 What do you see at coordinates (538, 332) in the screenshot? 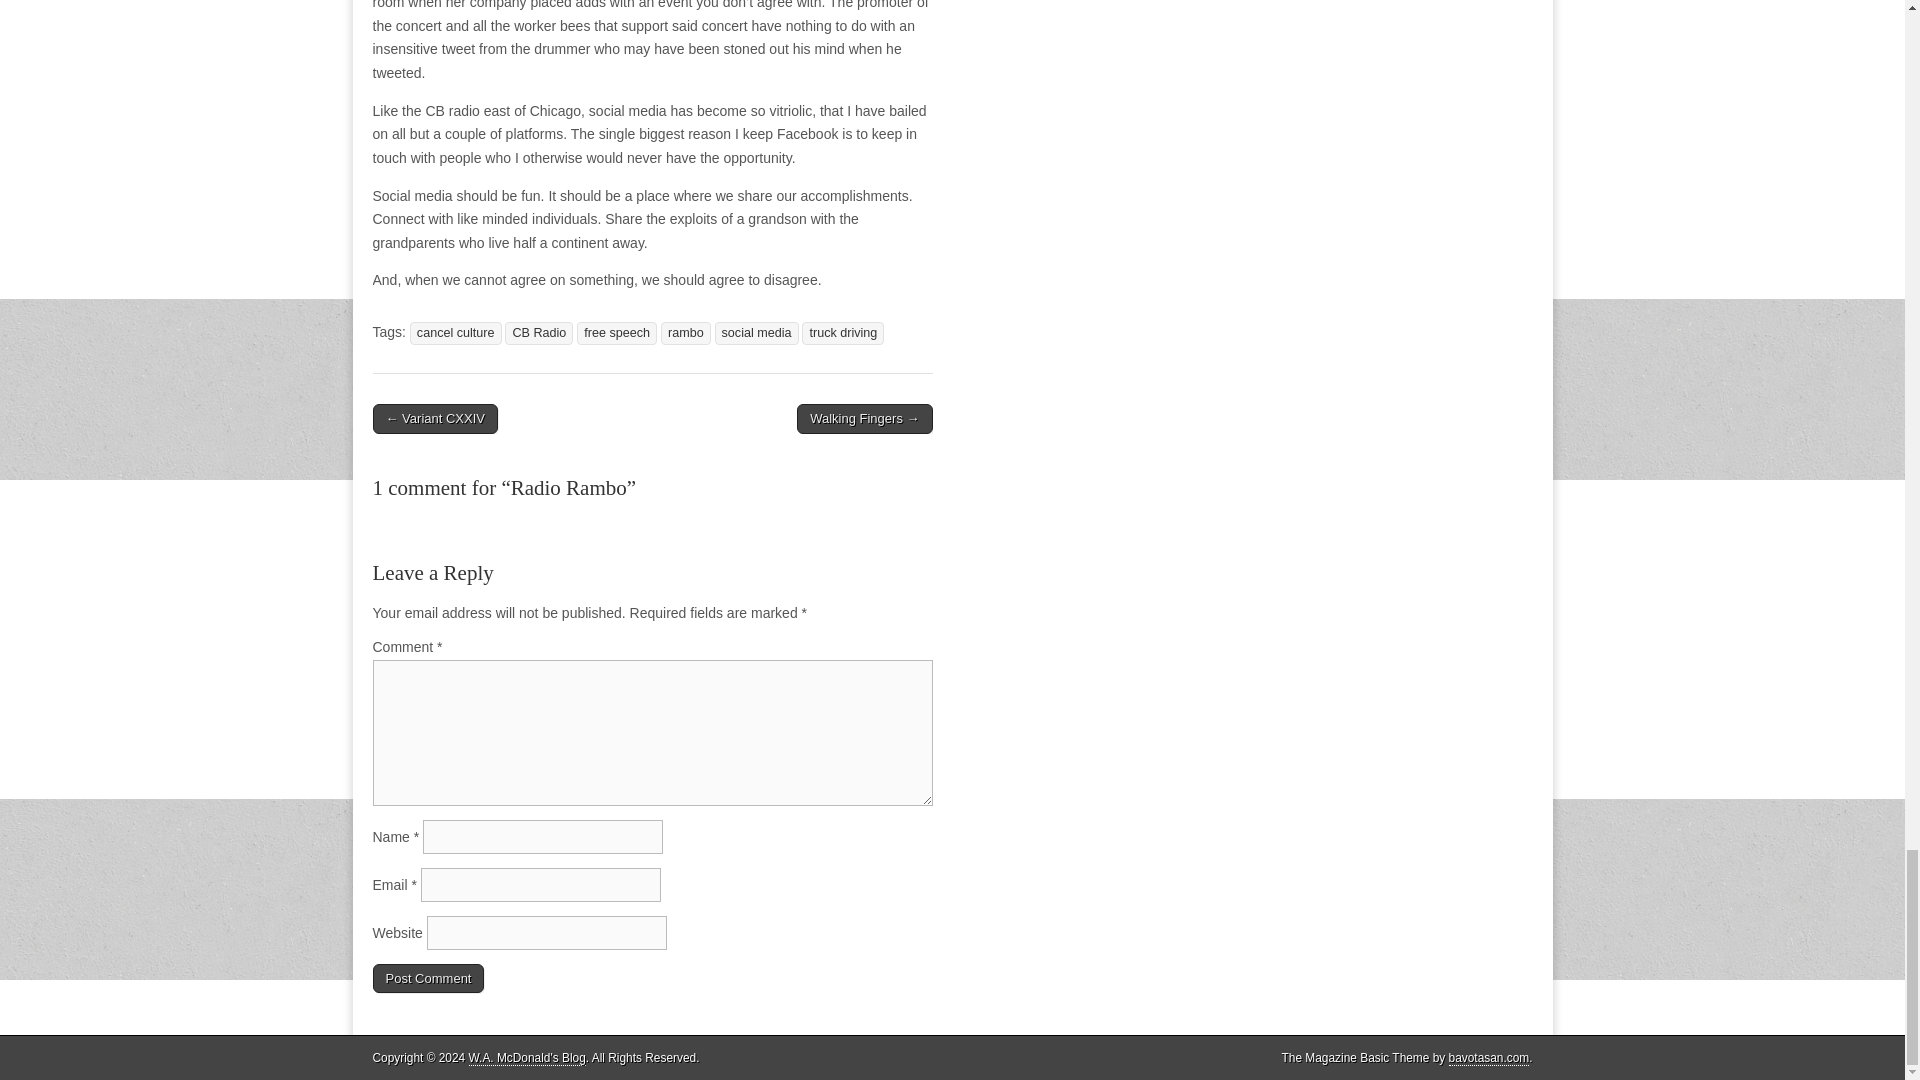
I see `CB Radio` at bounding box center [538, 332].